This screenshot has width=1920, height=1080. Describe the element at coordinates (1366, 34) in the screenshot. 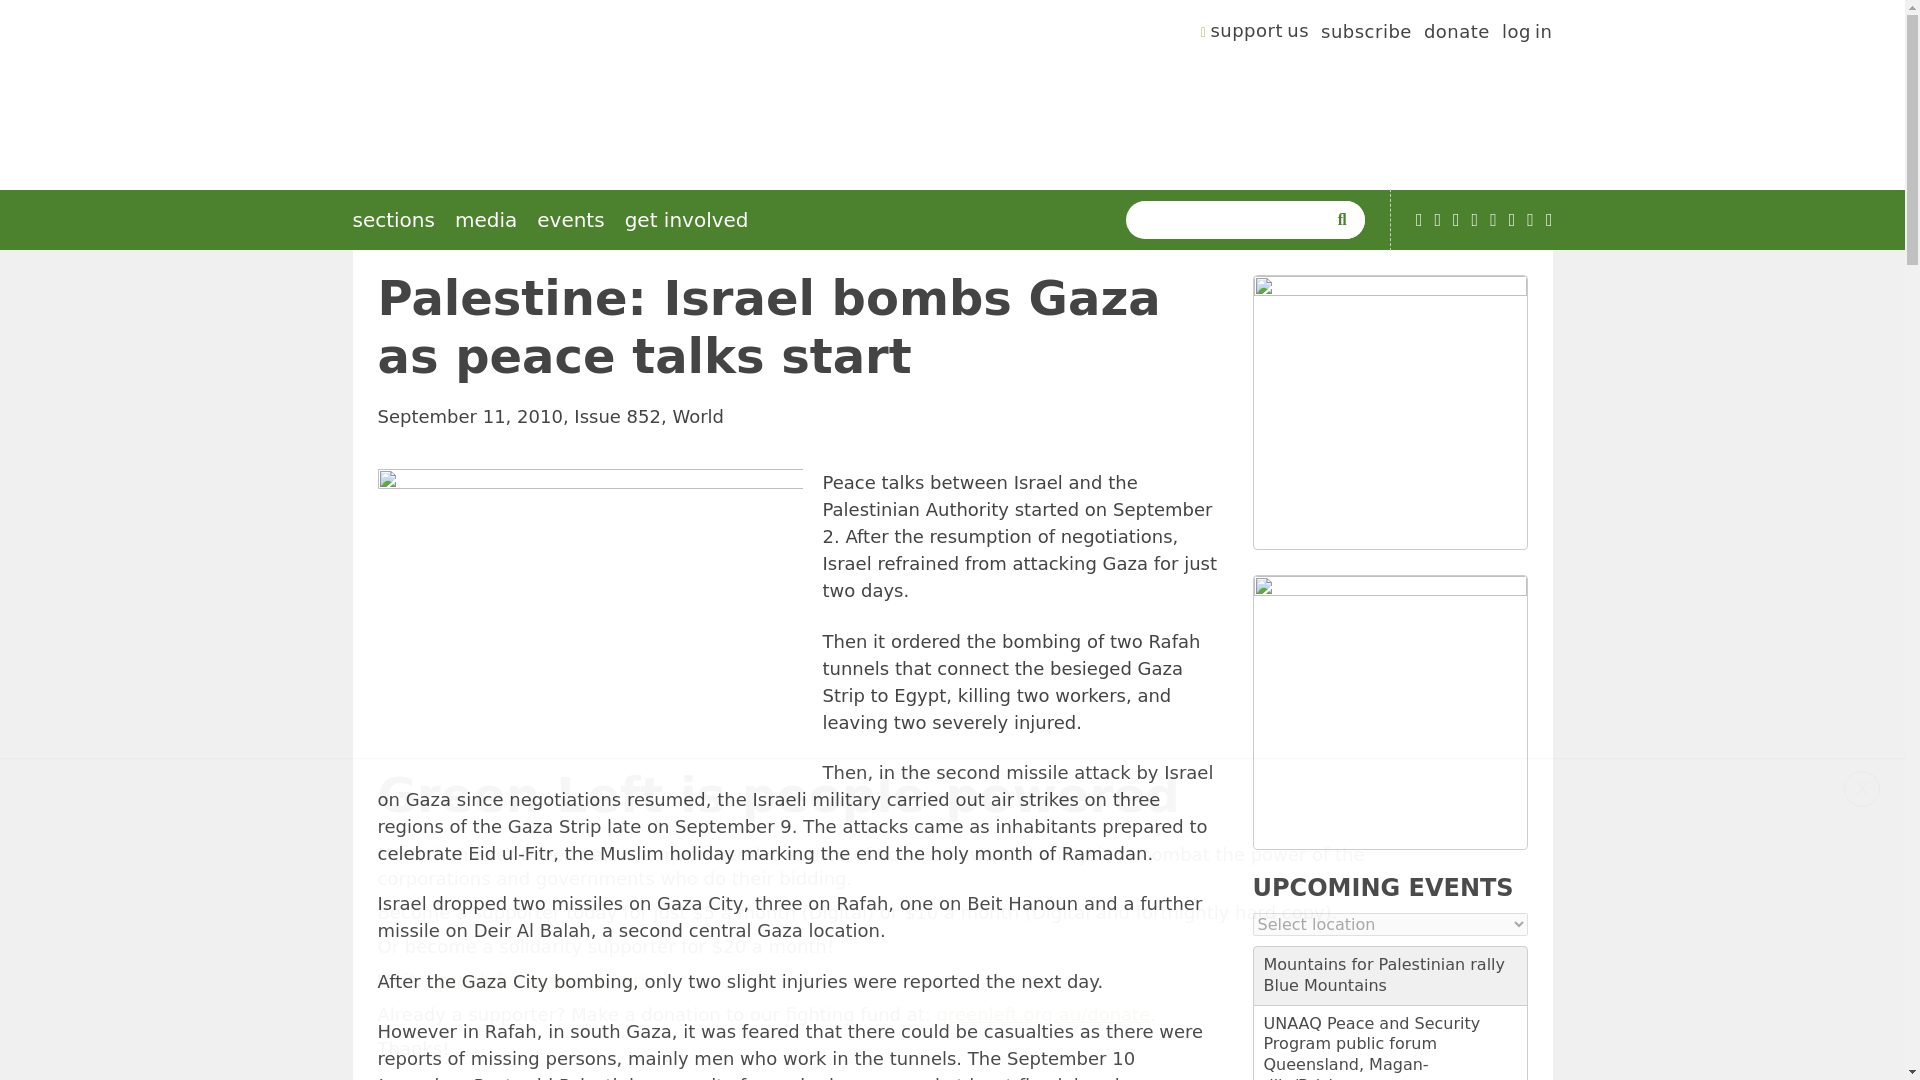

I see `subscribe` at that location.